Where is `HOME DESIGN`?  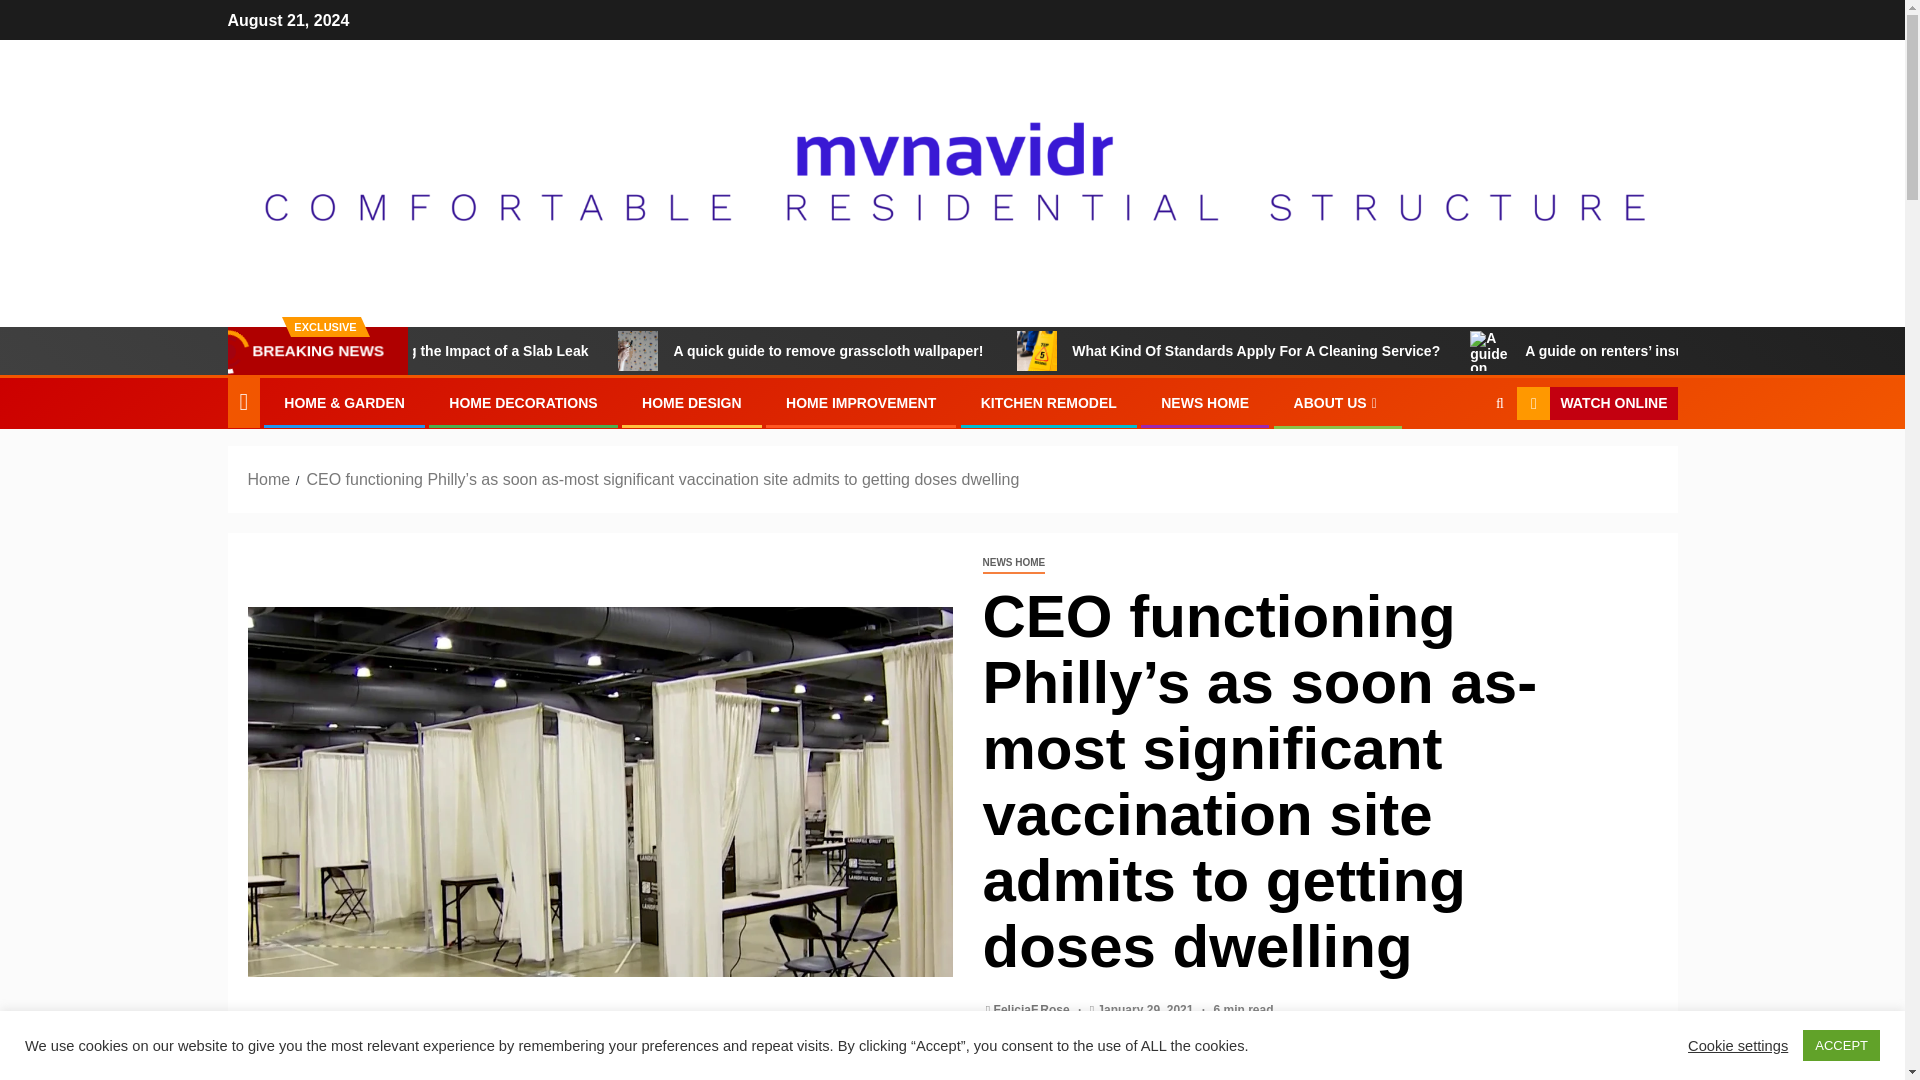 HOME DESIGN is located at coordinates (691, 403).